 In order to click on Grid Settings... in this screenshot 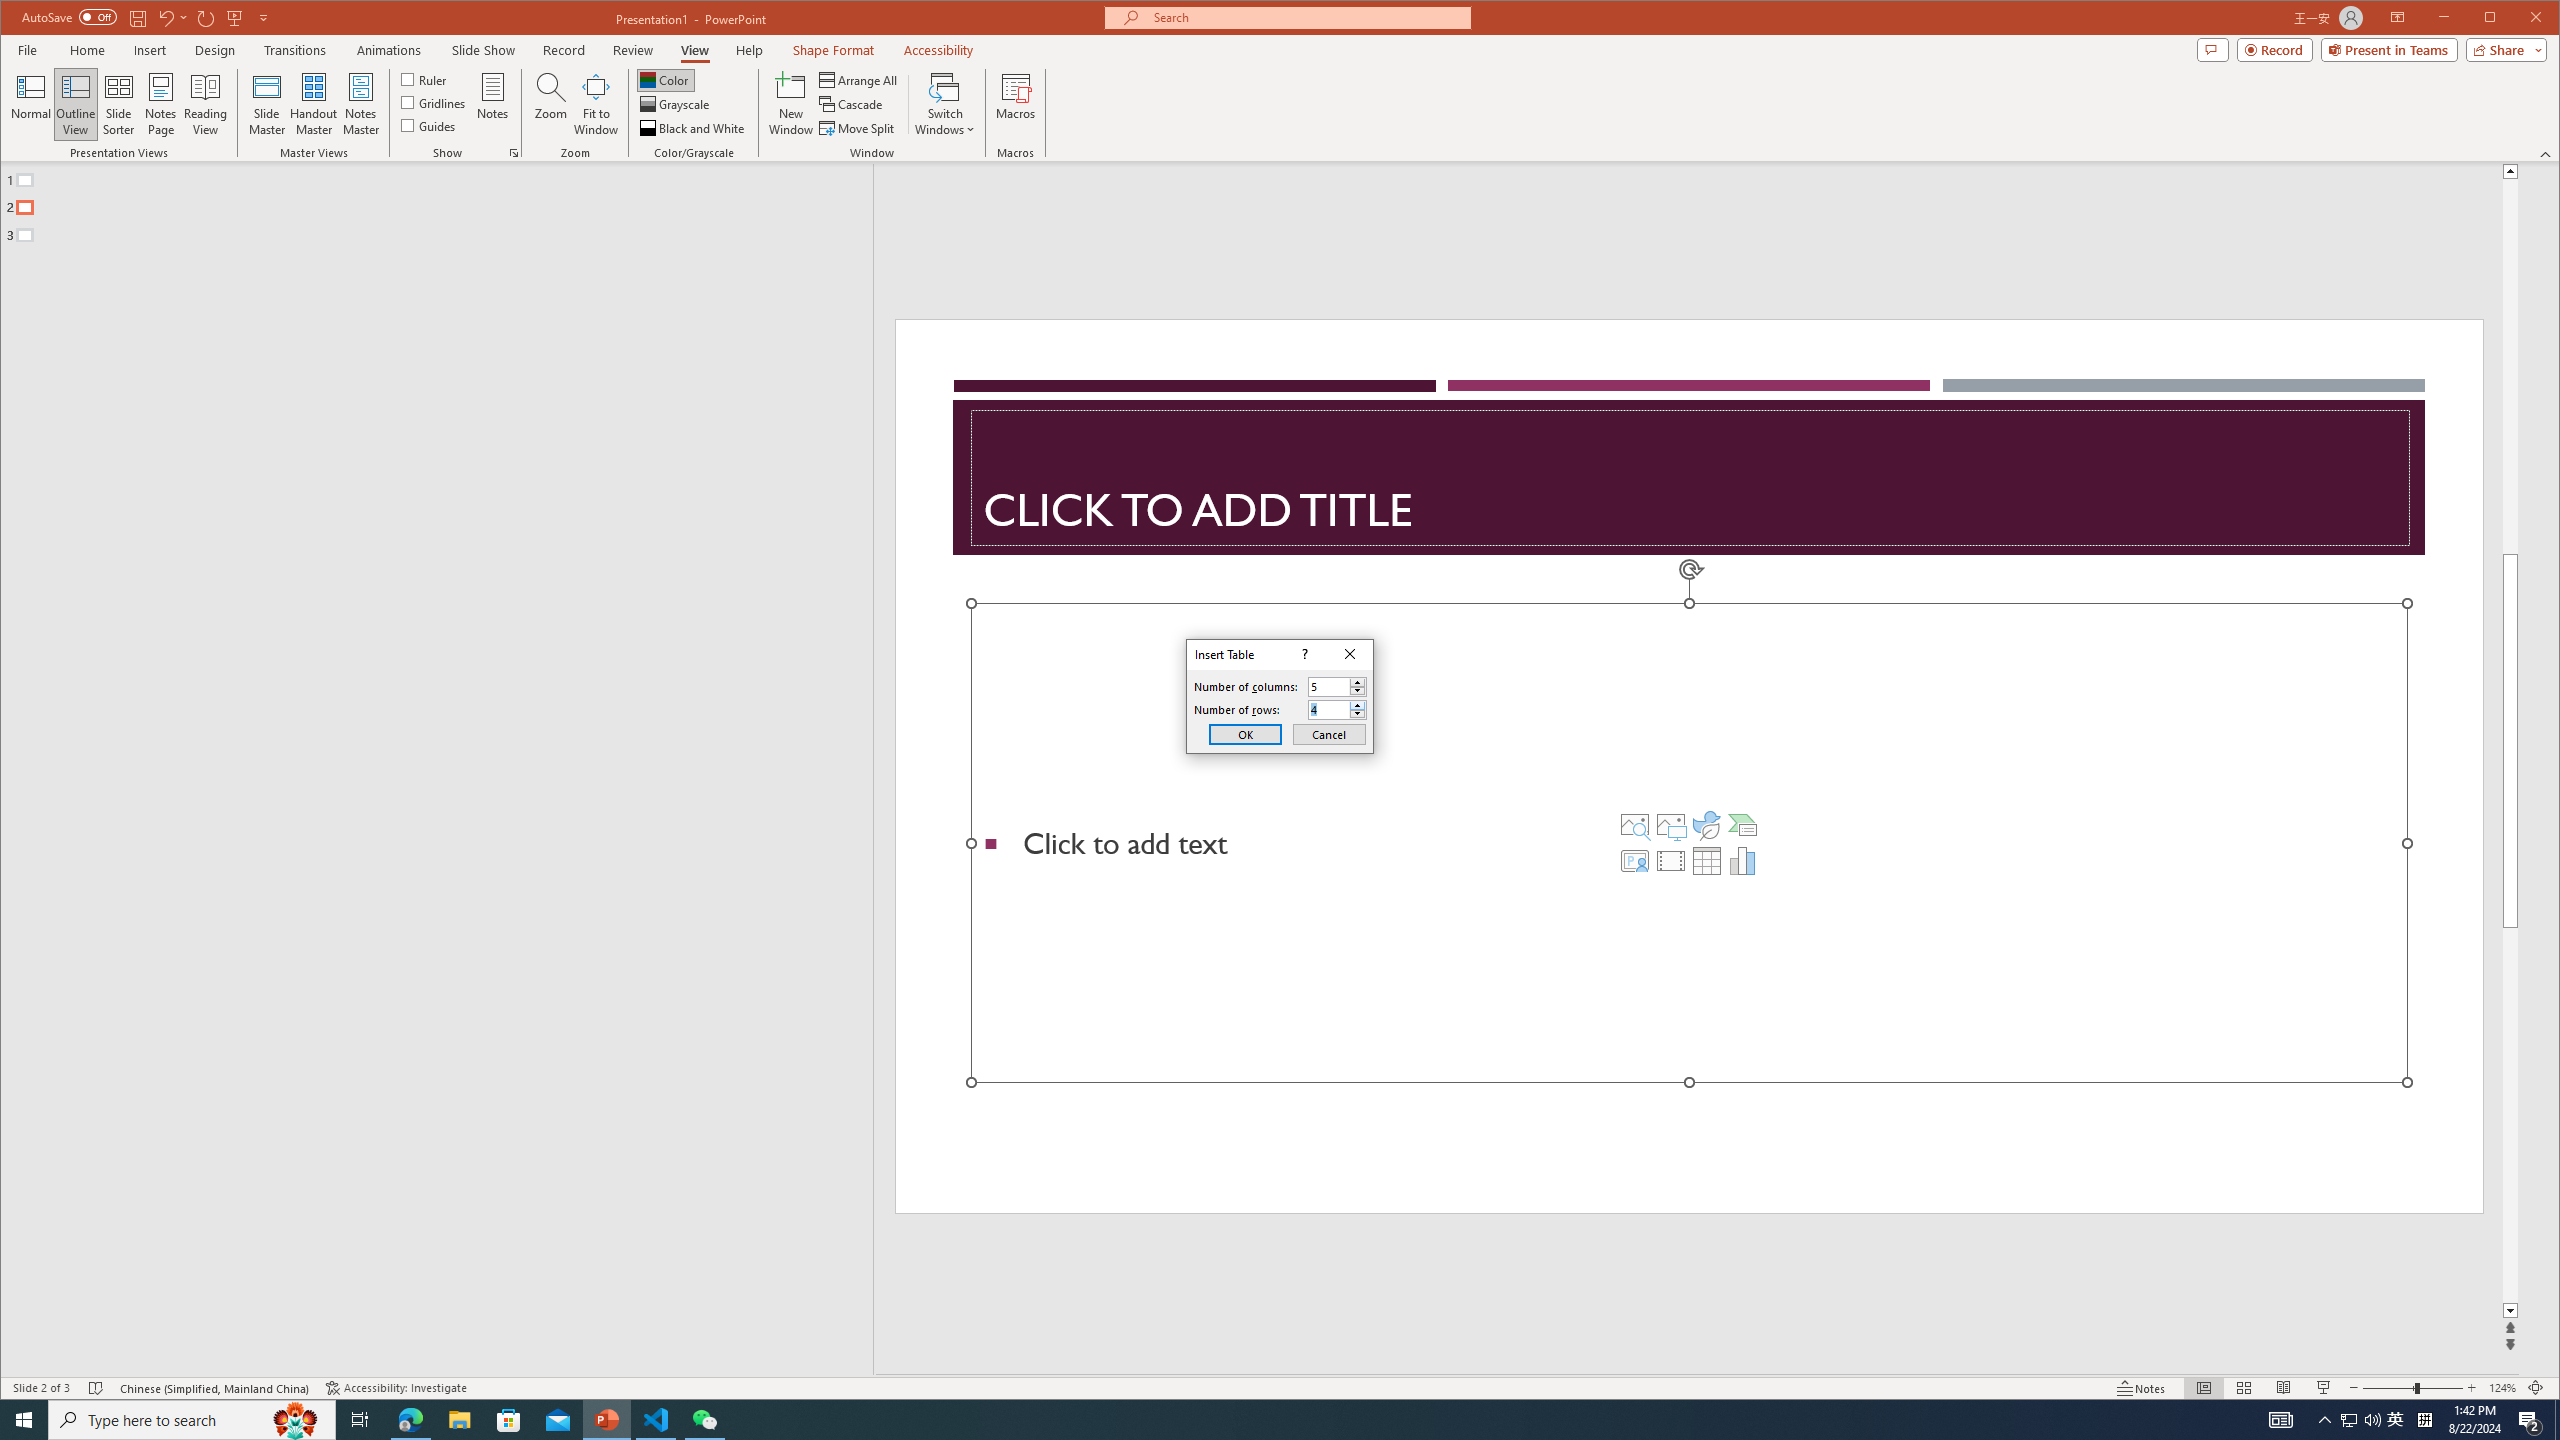, I will do `click(514, 153)`.